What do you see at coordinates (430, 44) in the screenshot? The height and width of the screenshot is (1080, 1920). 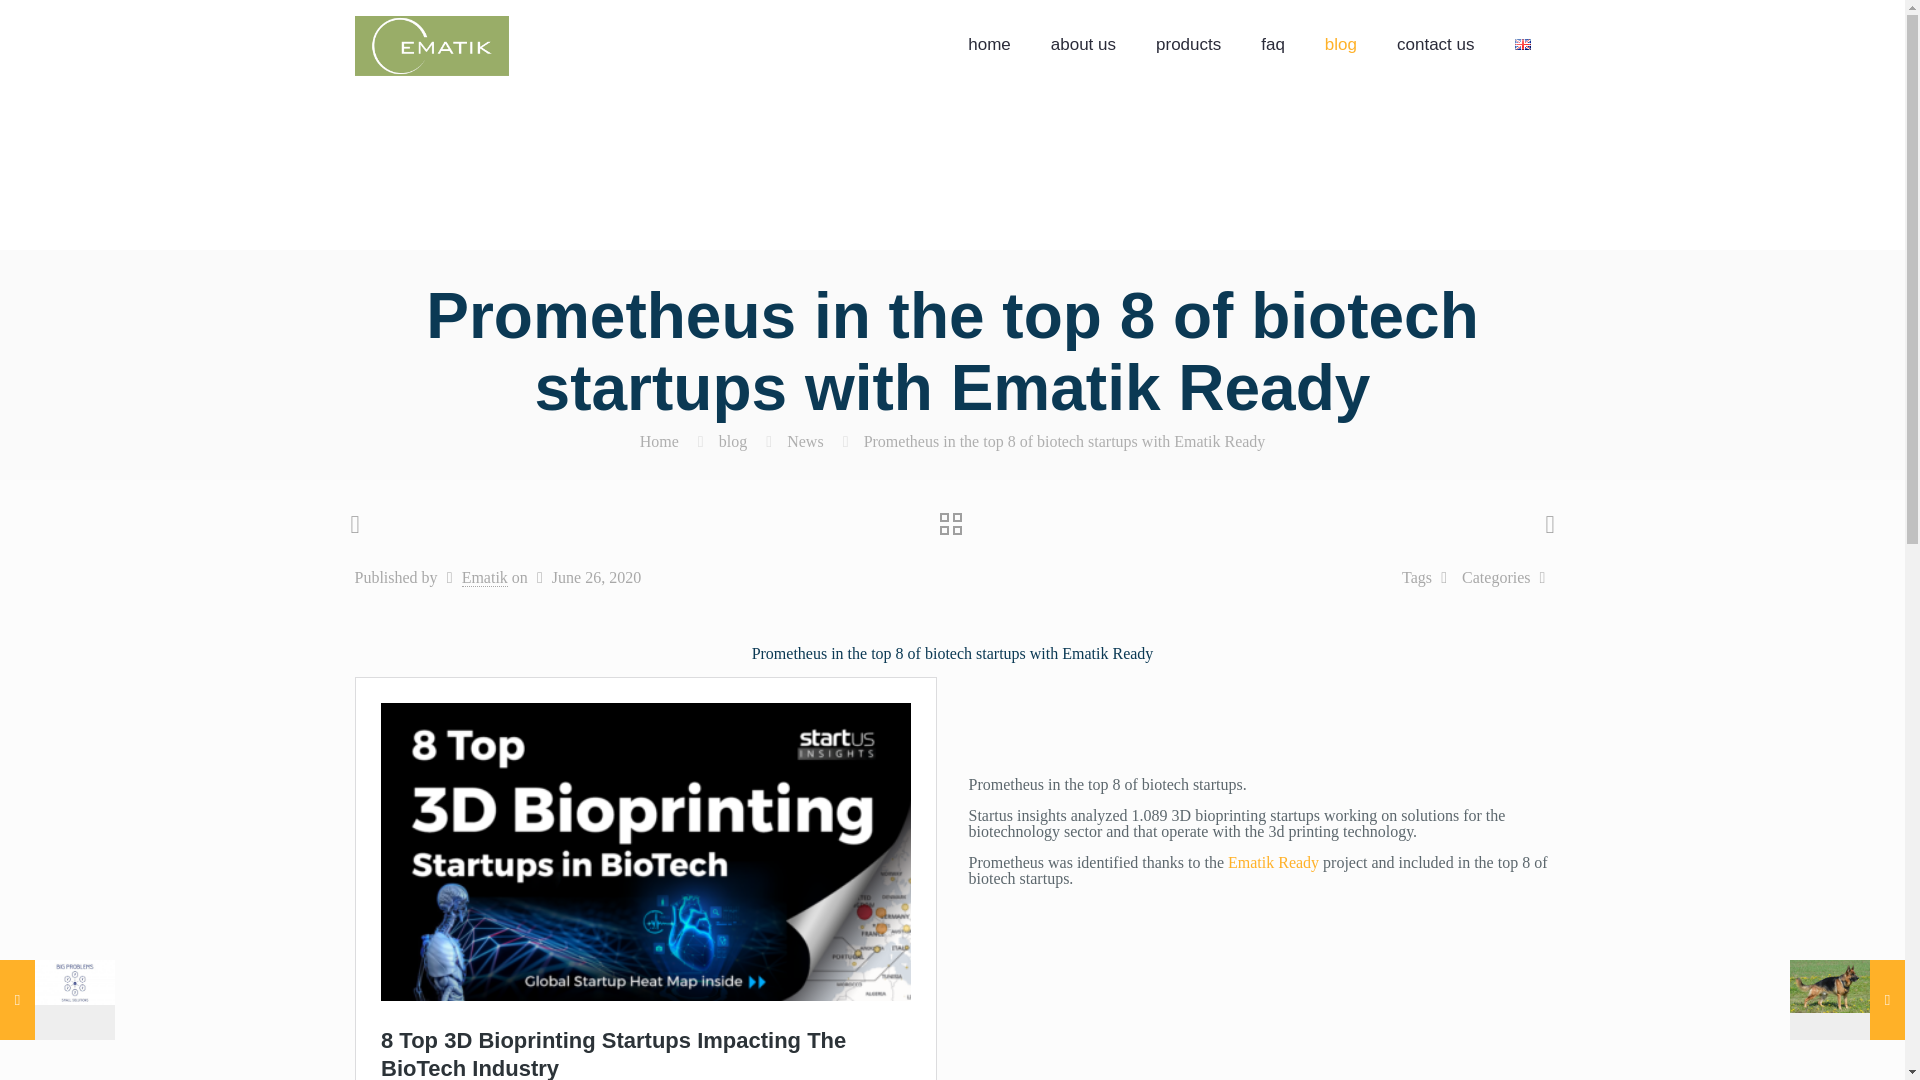 I see `Prometheus` at bounding box center [430, 44].